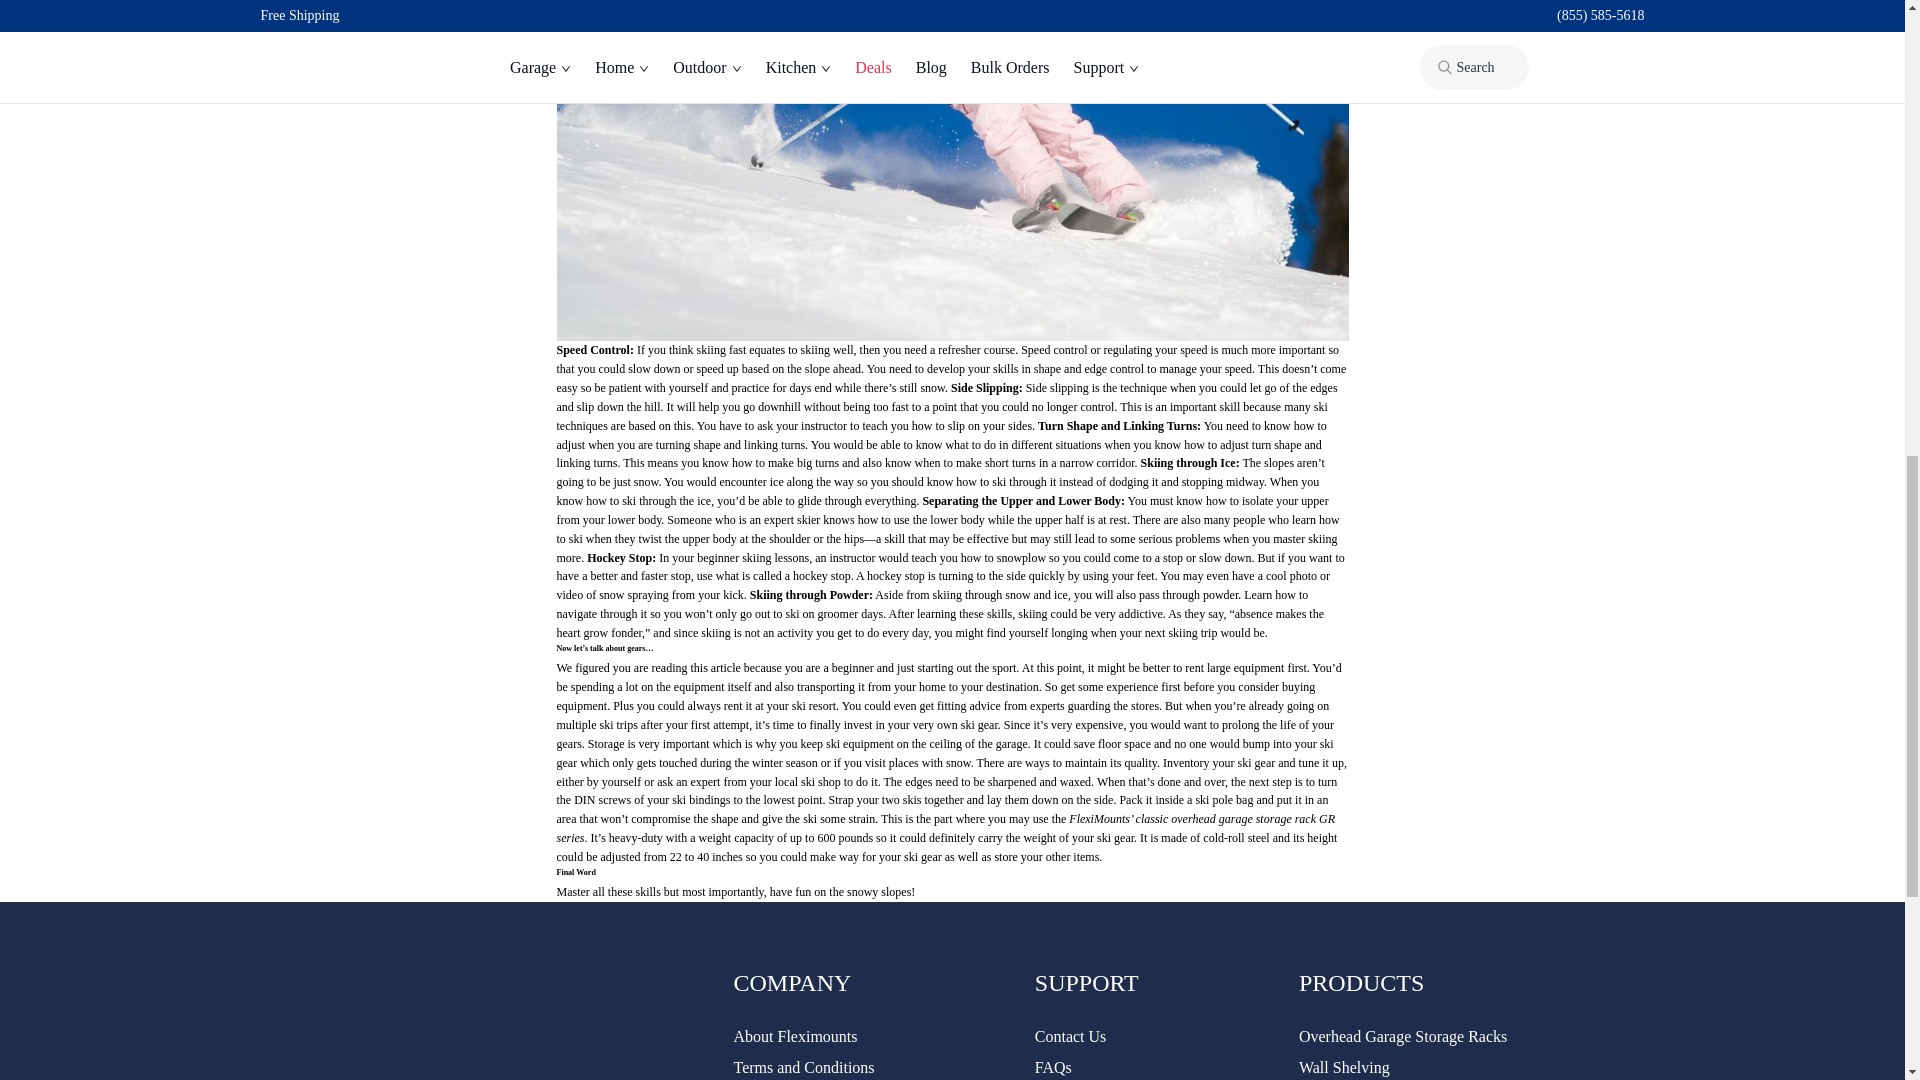 This screenshot has width=1920, height=1080. I want to click on Overhead Garage Storage Racks, so click(1403, 1036).